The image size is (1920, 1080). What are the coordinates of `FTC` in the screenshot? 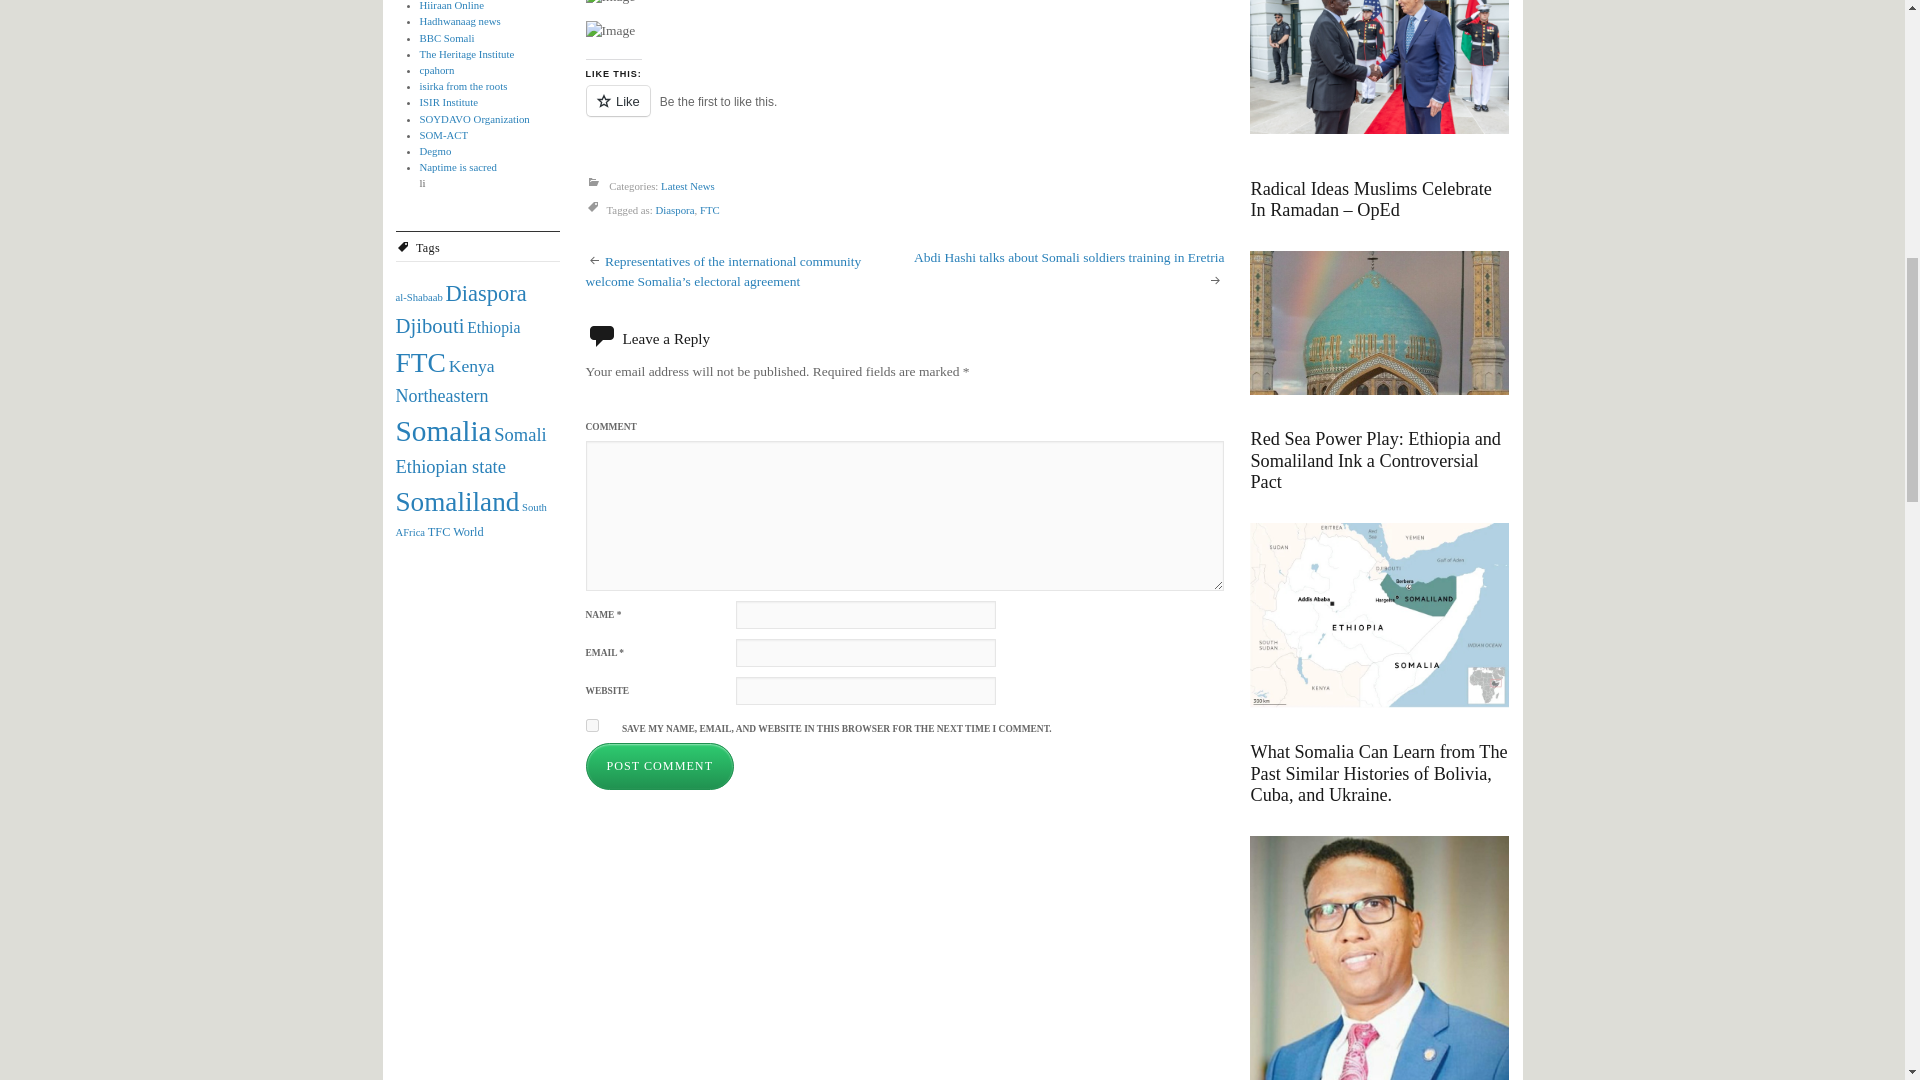 It's located at (420, 362).